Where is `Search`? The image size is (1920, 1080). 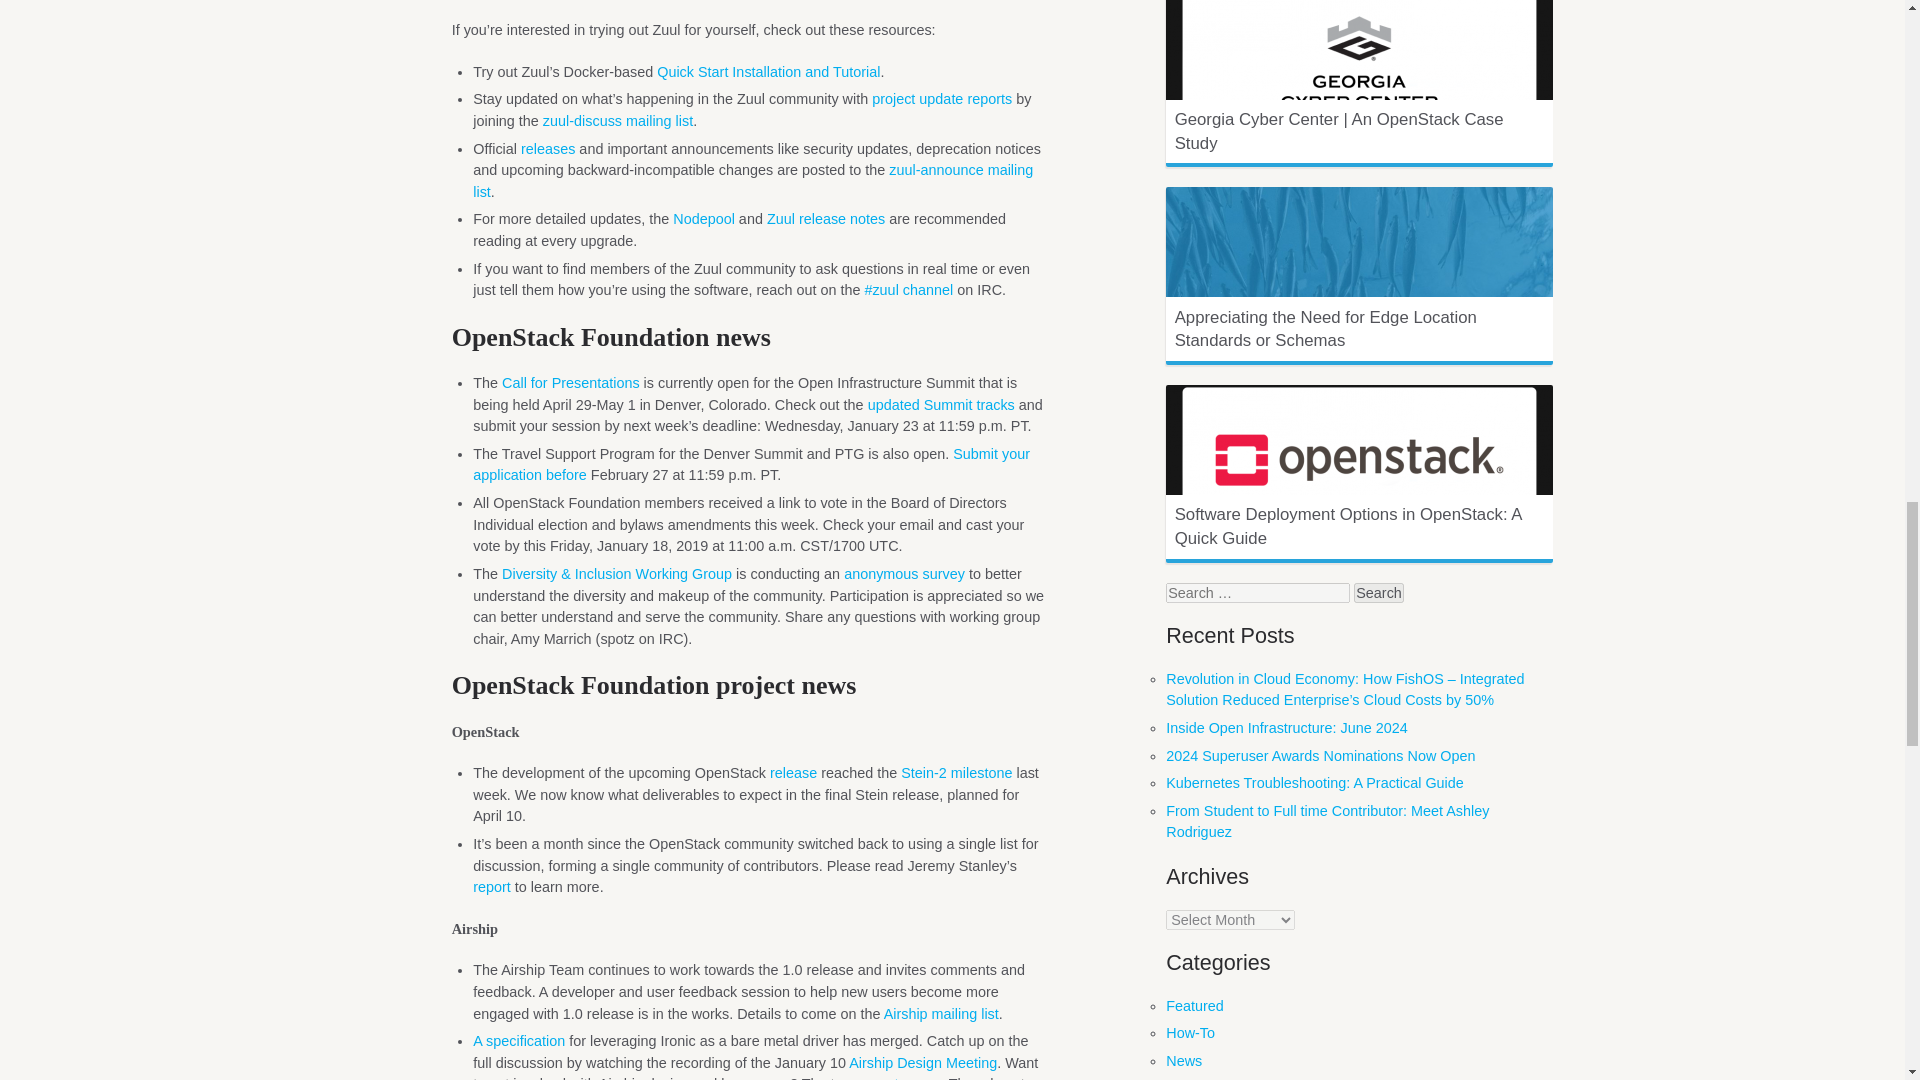
Search is located at coordinates (1378, 592).